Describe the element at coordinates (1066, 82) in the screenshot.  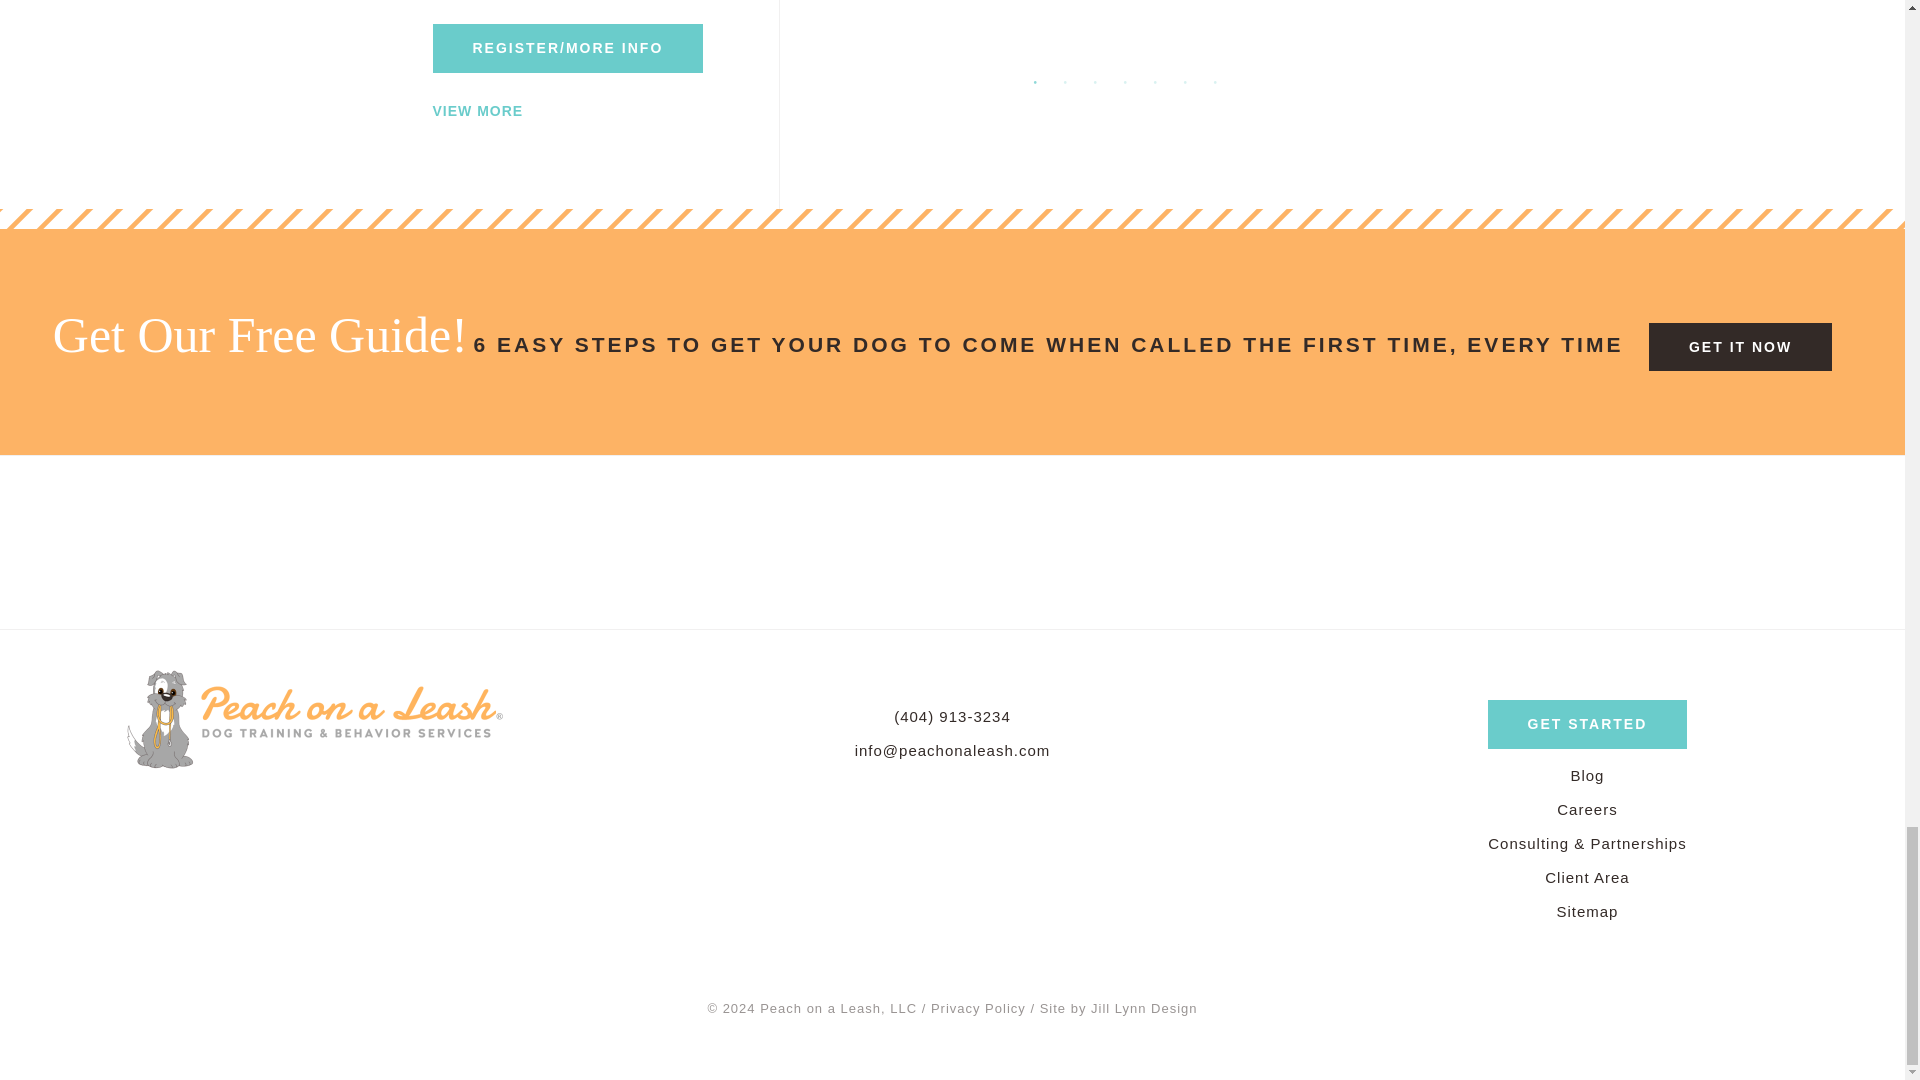
I see `2` at that location.